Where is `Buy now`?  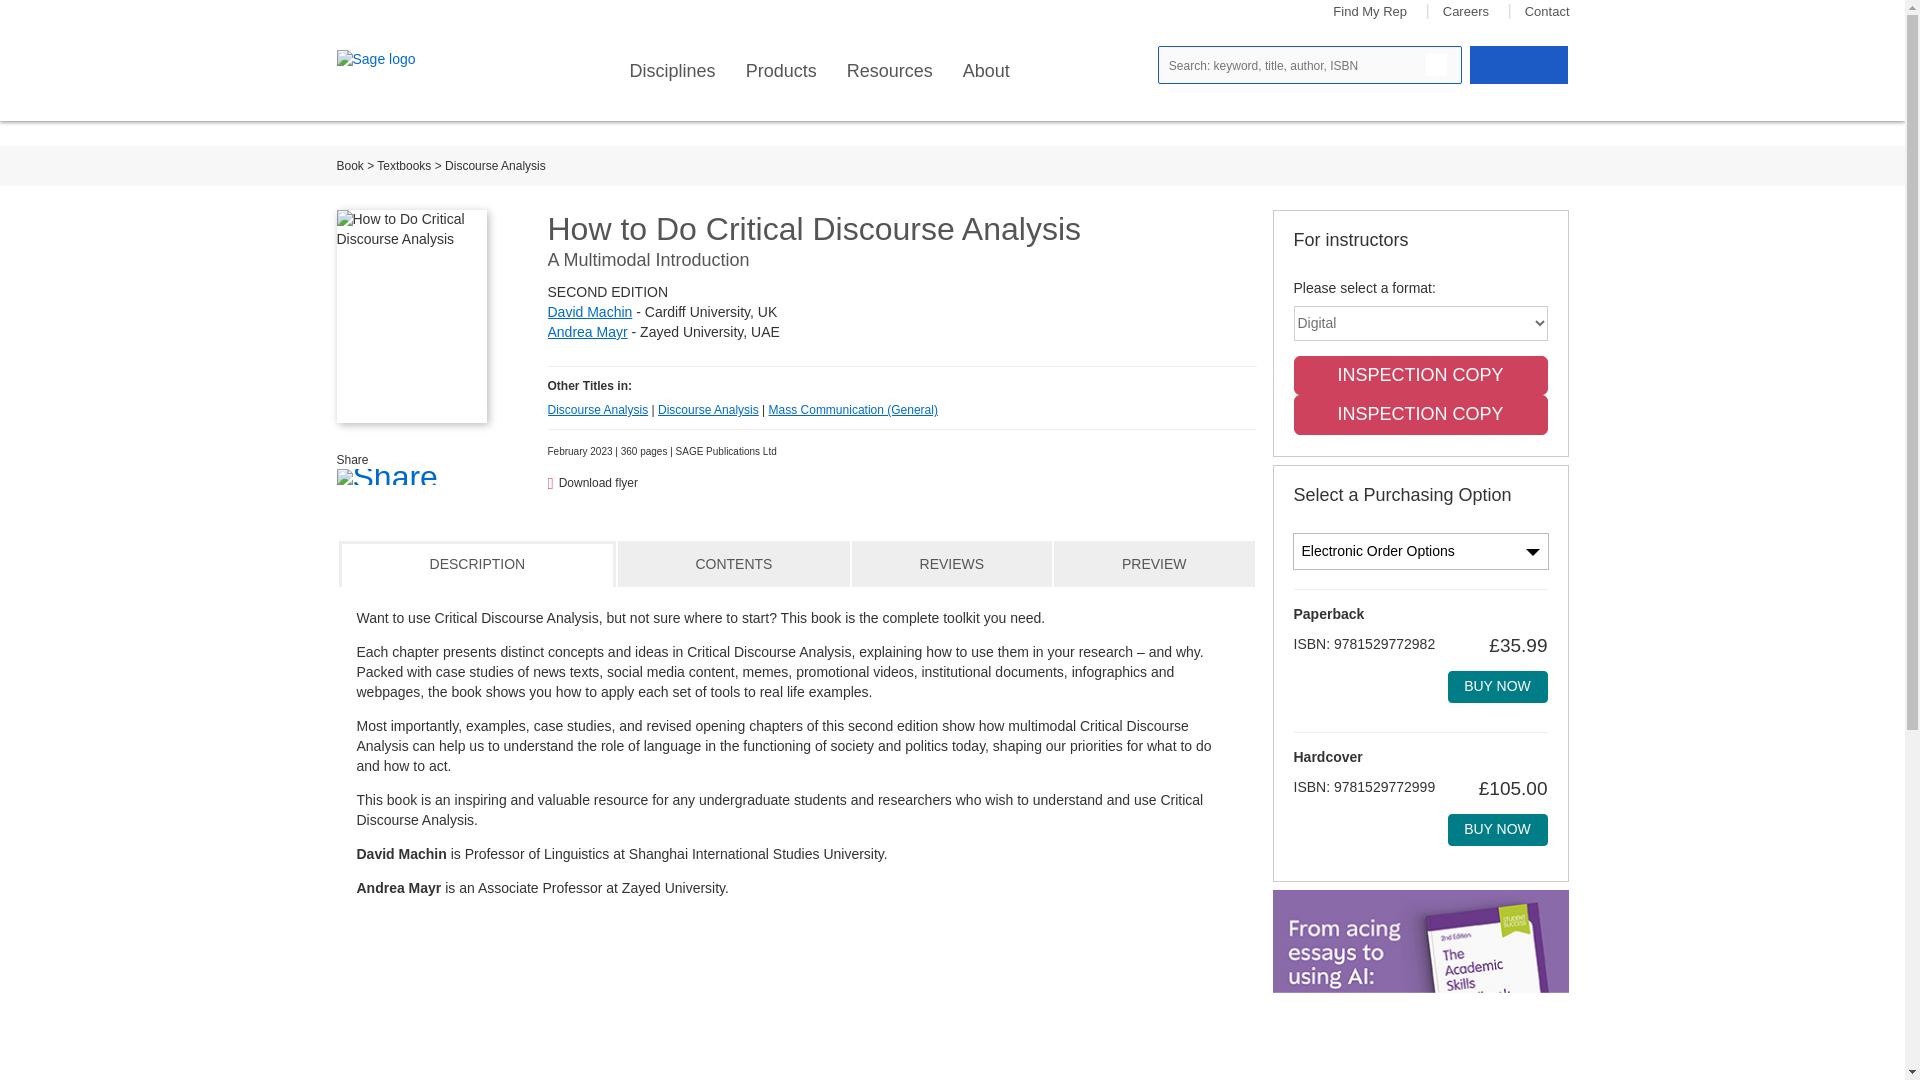
Buy now is located at coordinates (1497, 686).